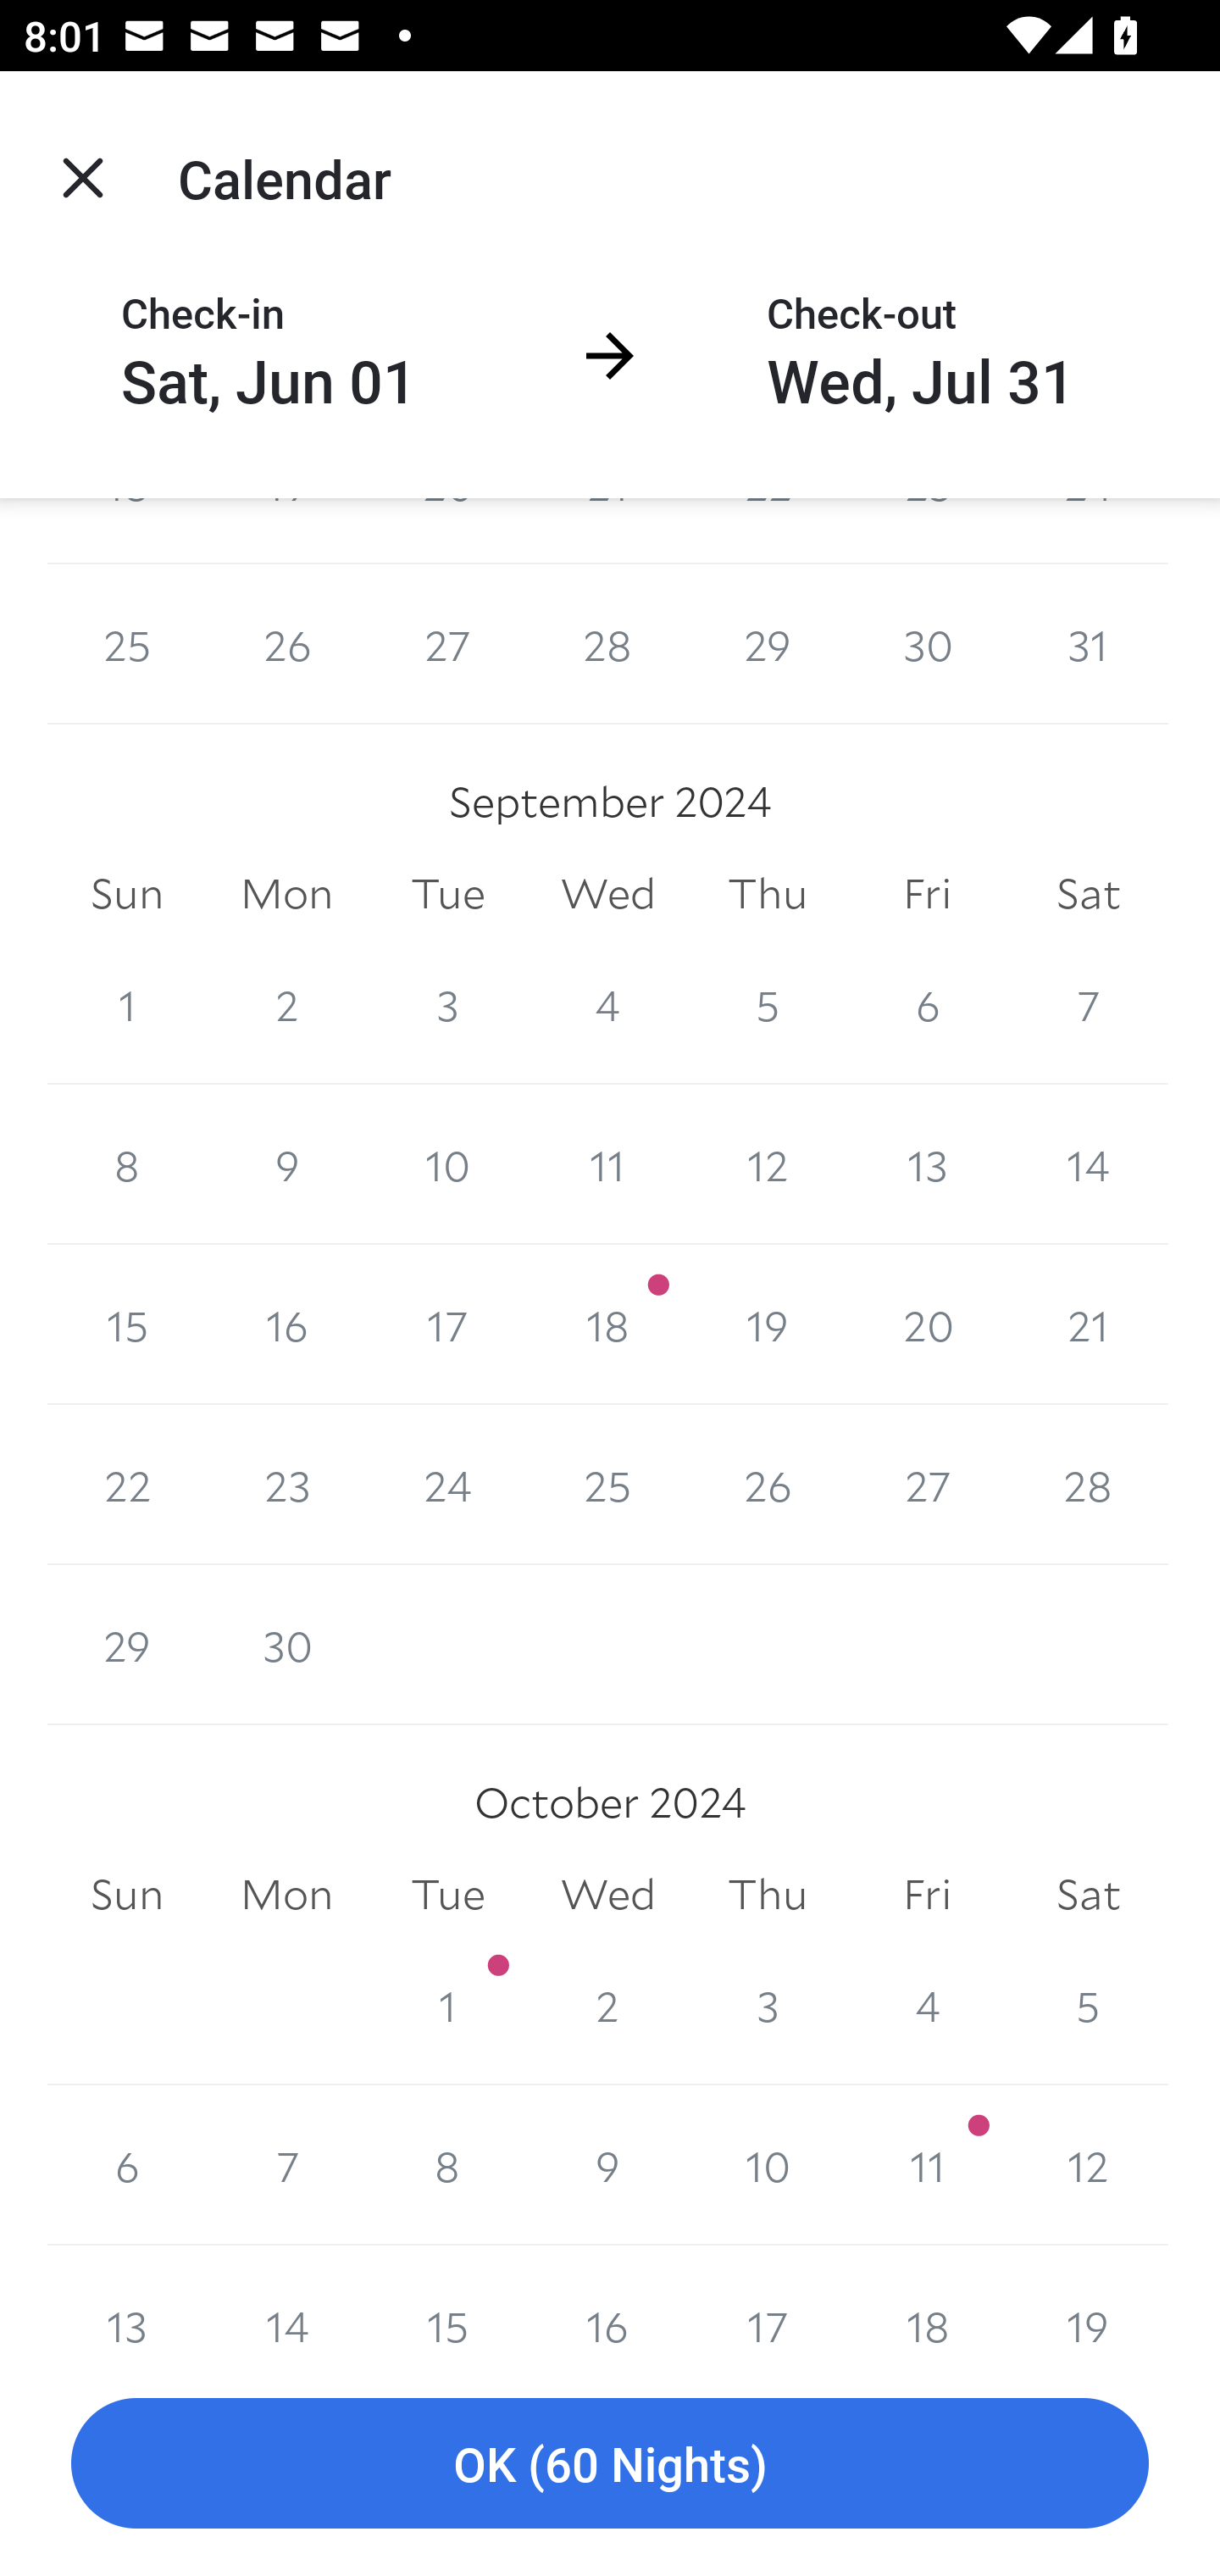  Describe the element at coordinates (286, 1485) in the screenshot. I see `23 23 September 2024` at that location.